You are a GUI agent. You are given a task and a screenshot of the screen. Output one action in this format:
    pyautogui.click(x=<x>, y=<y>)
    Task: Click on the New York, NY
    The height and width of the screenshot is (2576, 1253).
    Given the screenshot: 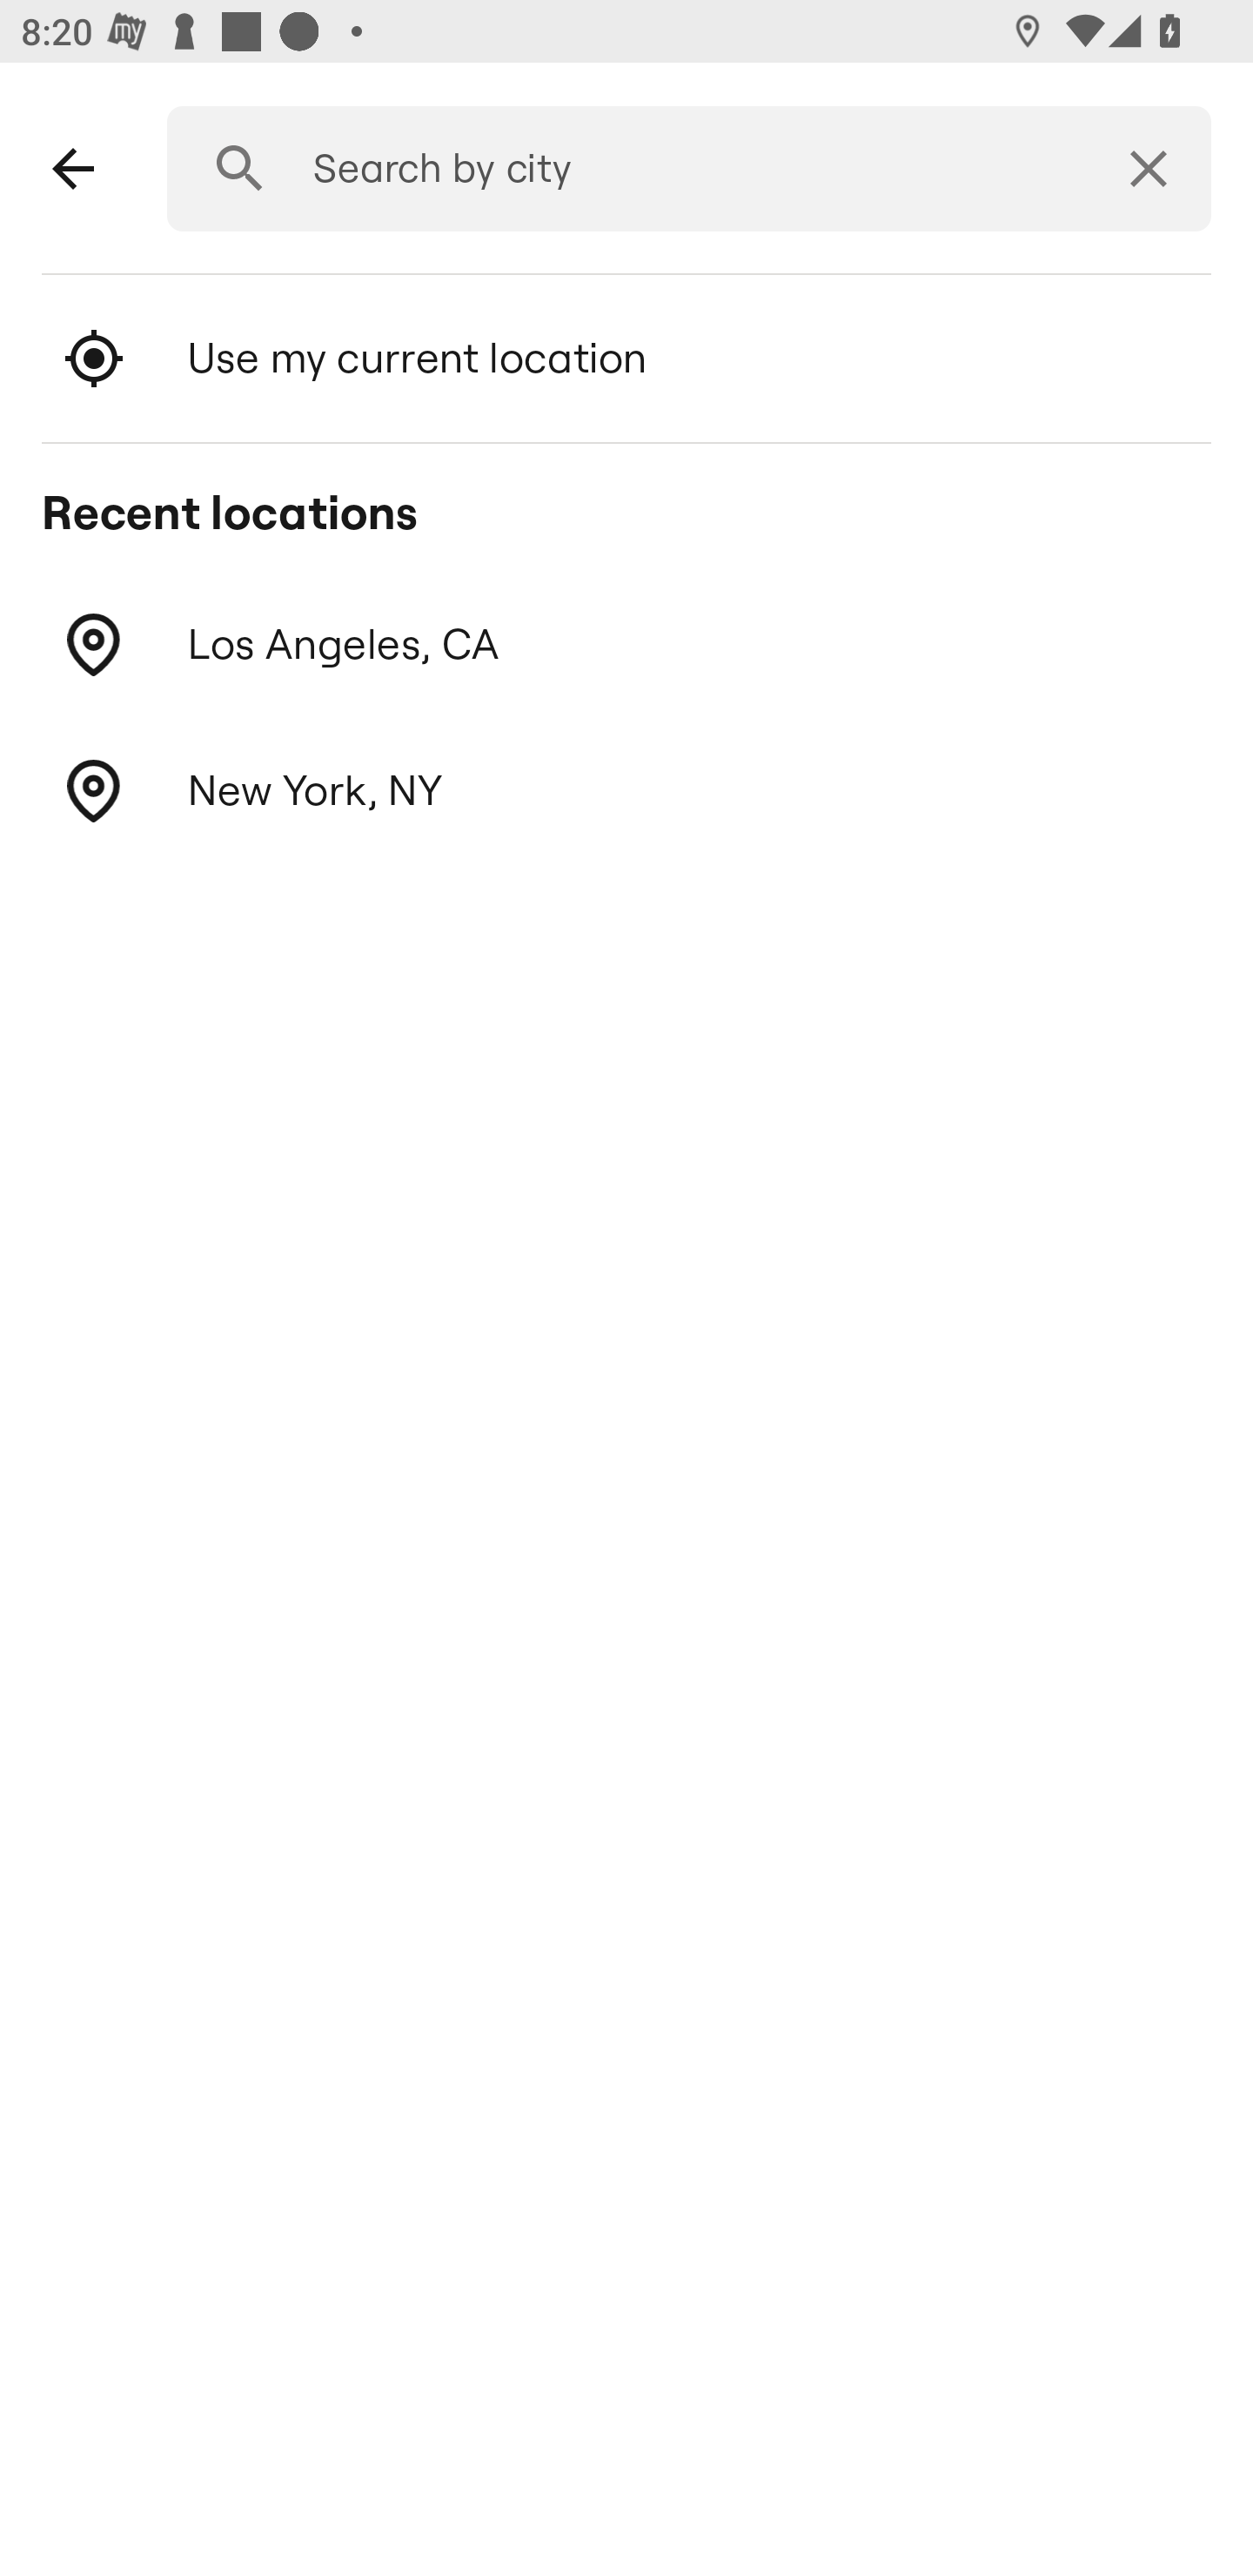 What is the action you would take?
    pyautogui.click(x=626, y=790)
    